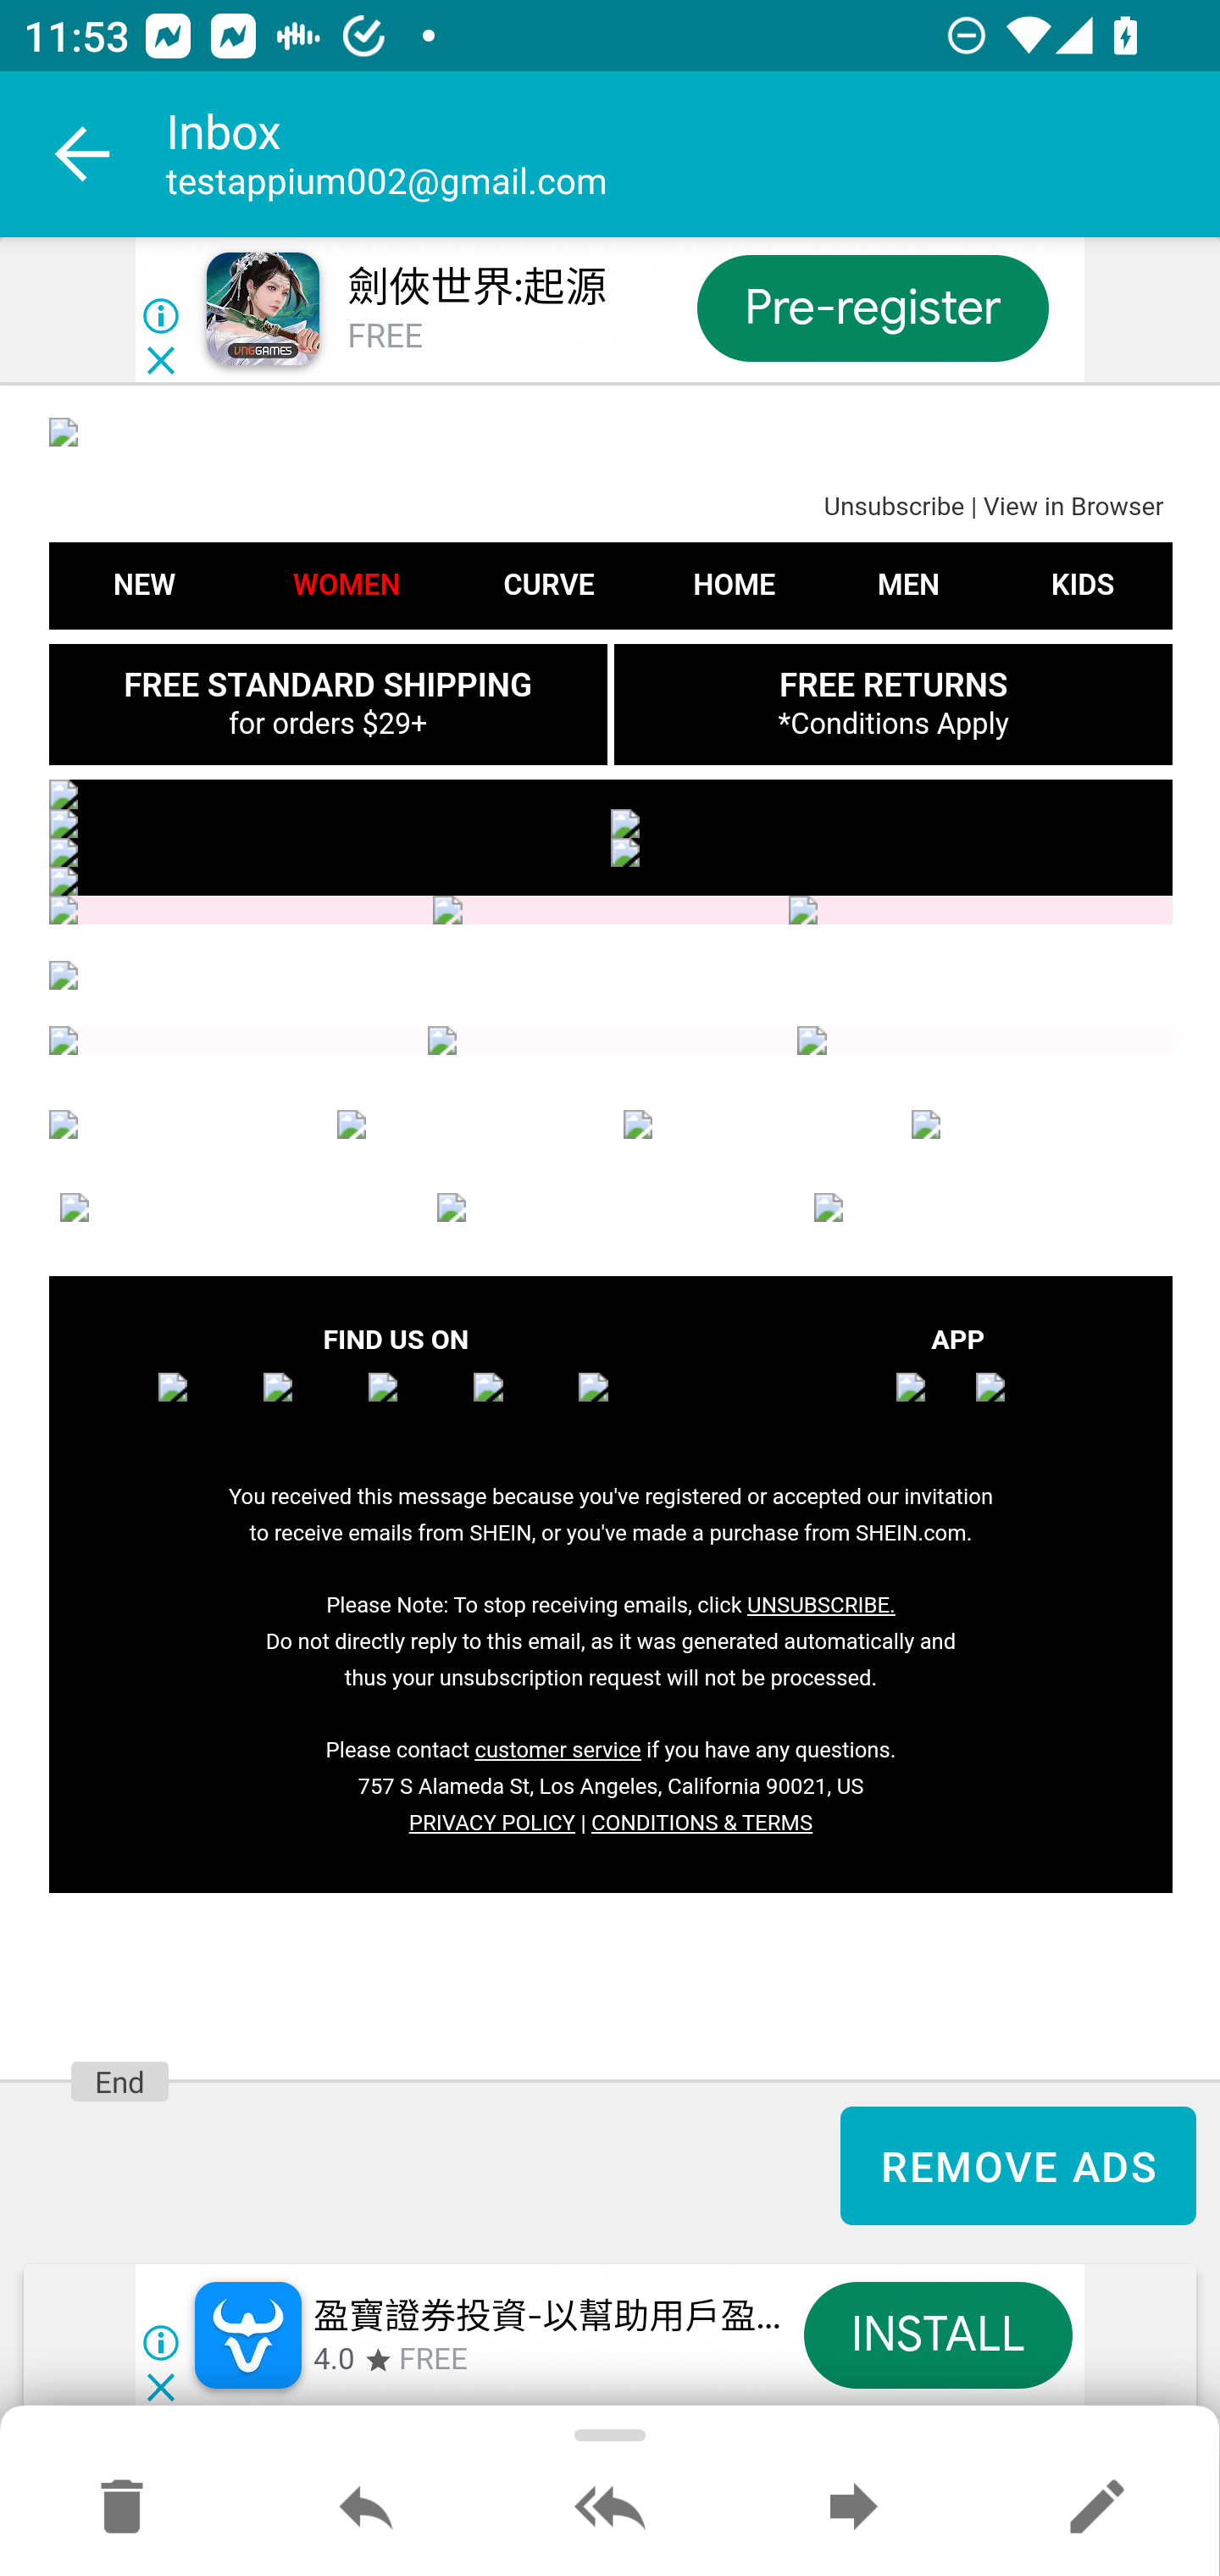 Image resolution: width=1220 pixels, height=2576 pixels. What do you see at coordinates (892, 685) in the screenshot?
I see `FREE RETURNS` at bounding box center [892, 685].